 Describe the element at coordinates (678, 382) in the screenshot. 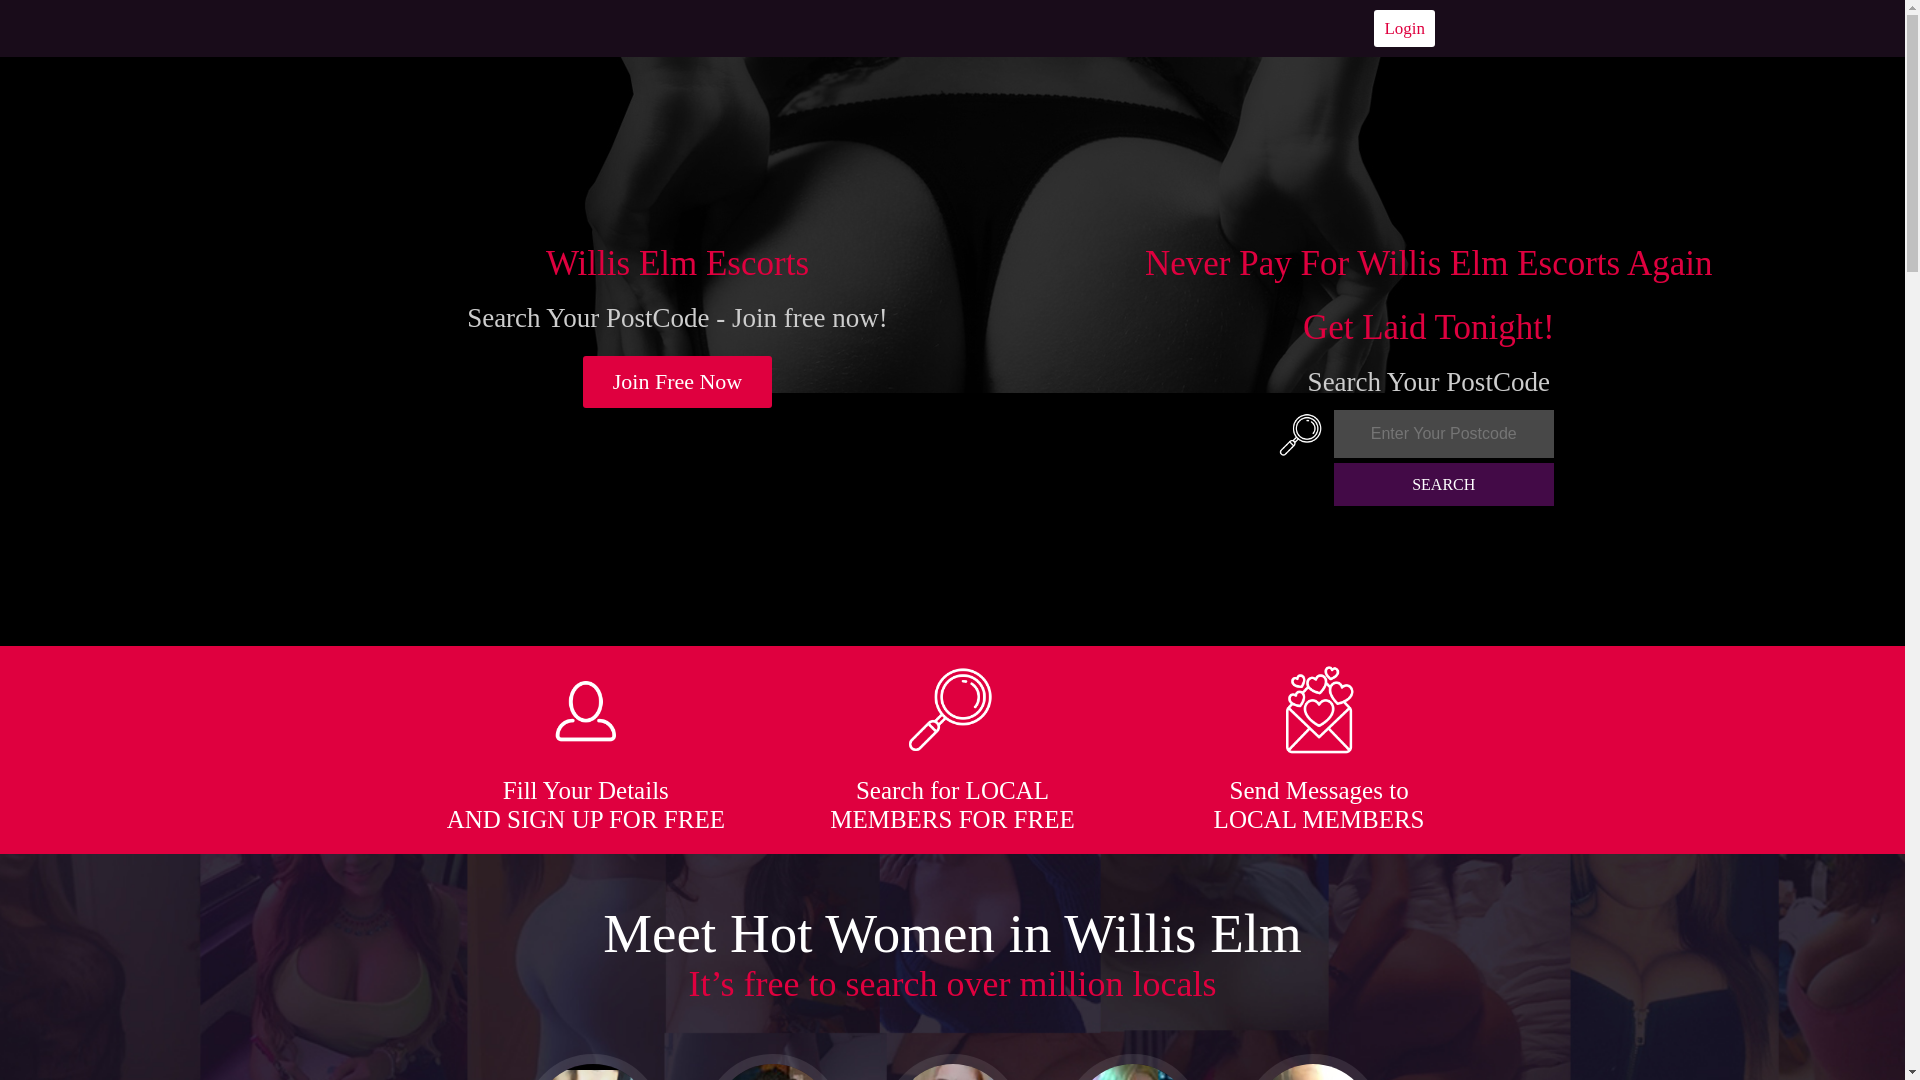

I see `Join` at that location.